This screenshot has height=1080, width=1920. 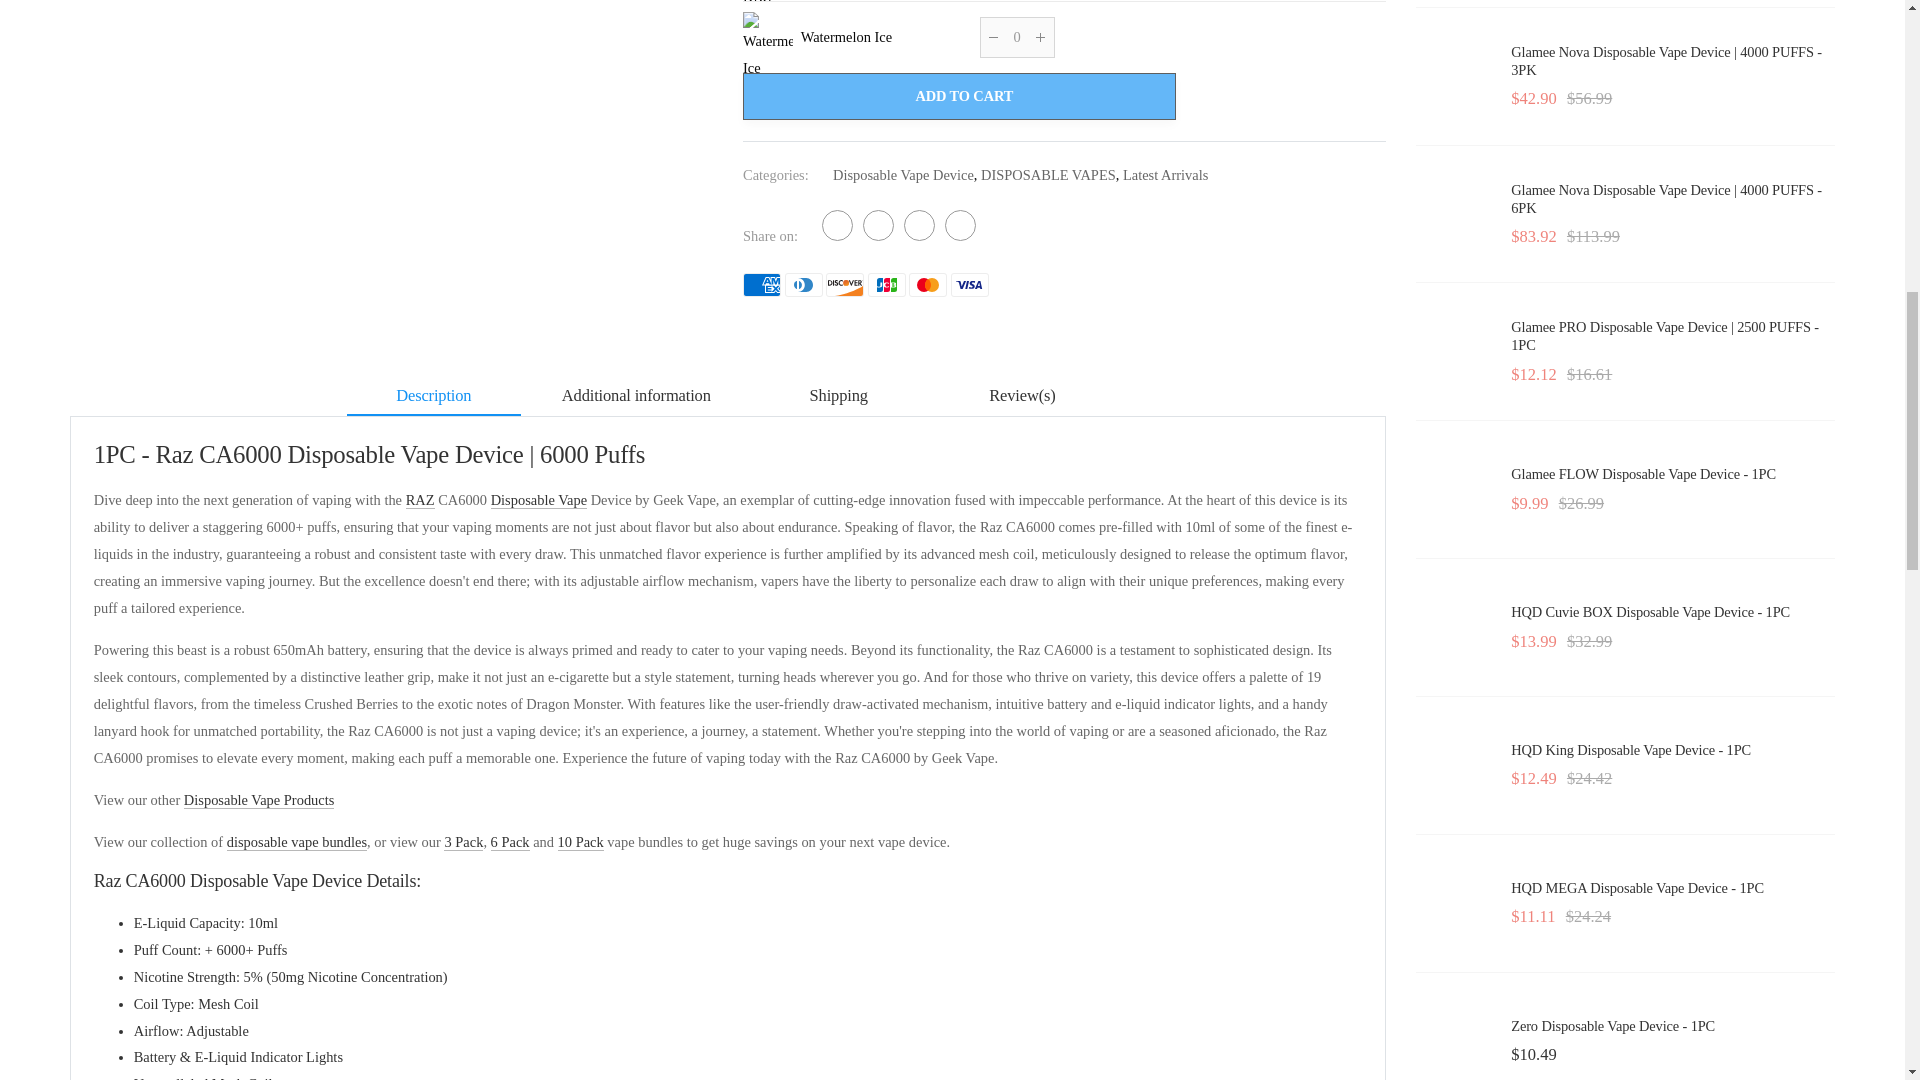 What do you see at coordinates (886, 285) in the screenshot?
I see `JCB` at bounding box center [886, 285].